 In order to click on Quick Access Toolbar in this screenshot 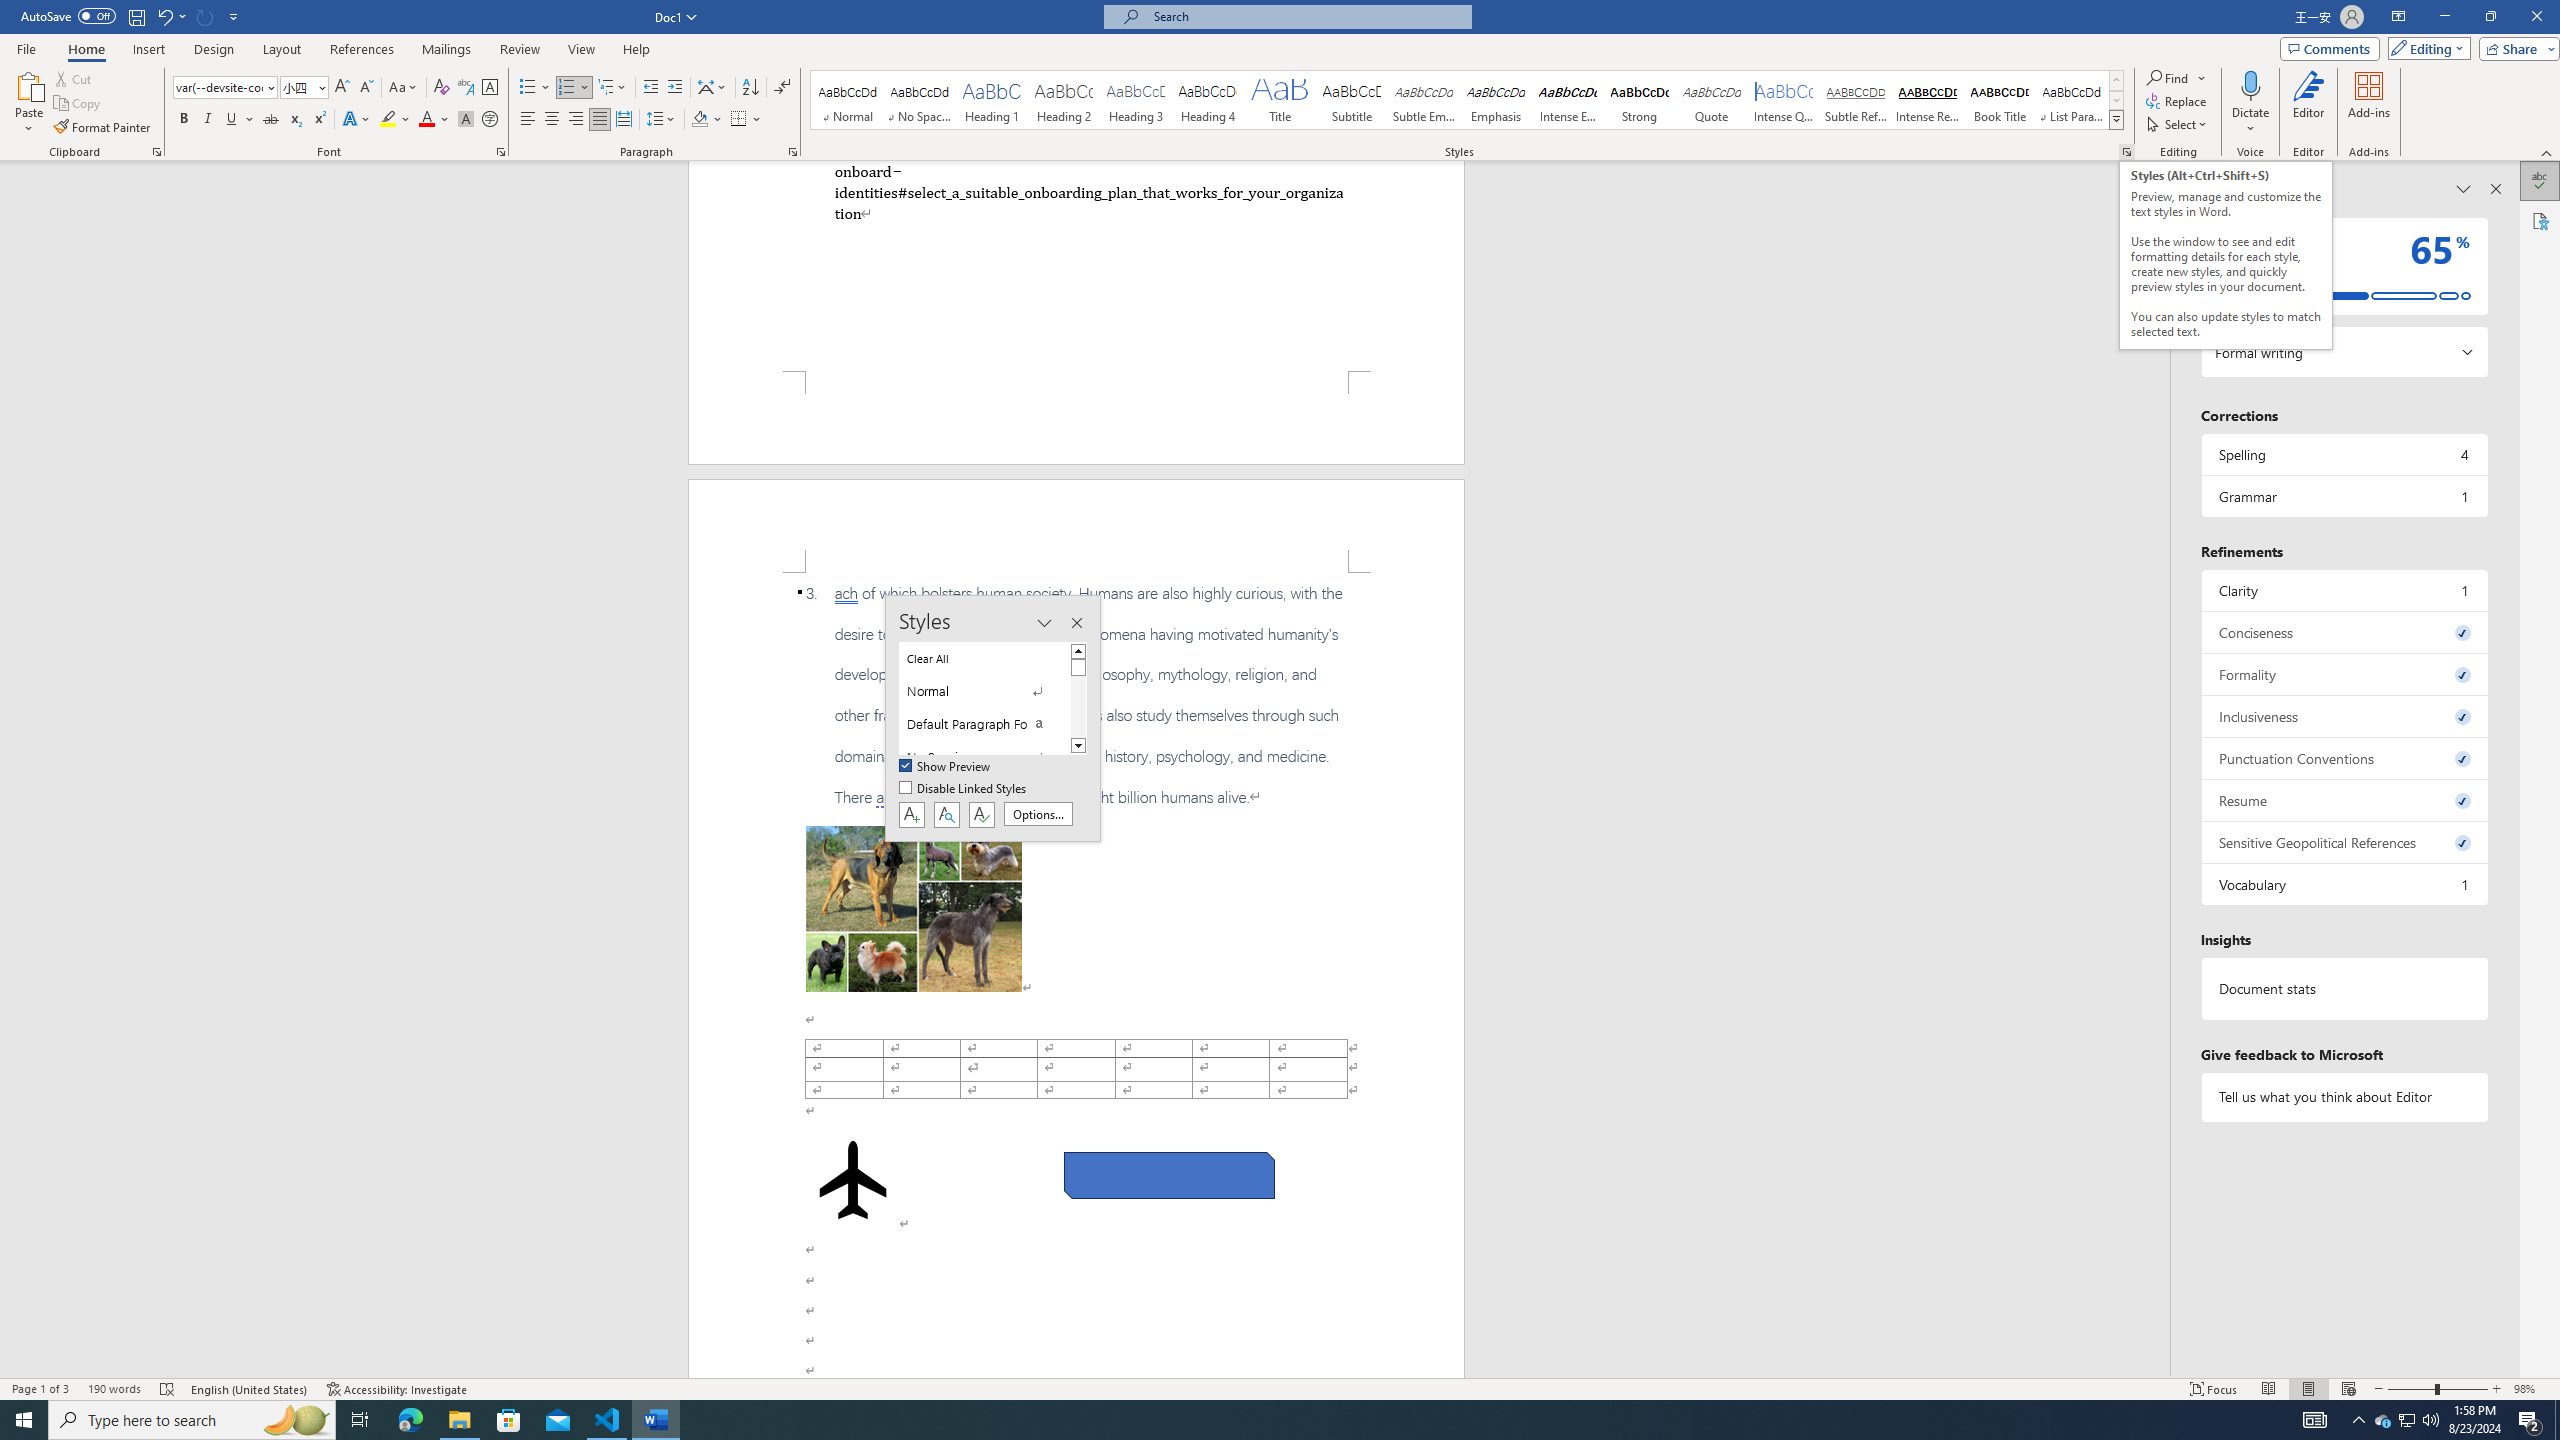, I will do `click(132, 17)`.